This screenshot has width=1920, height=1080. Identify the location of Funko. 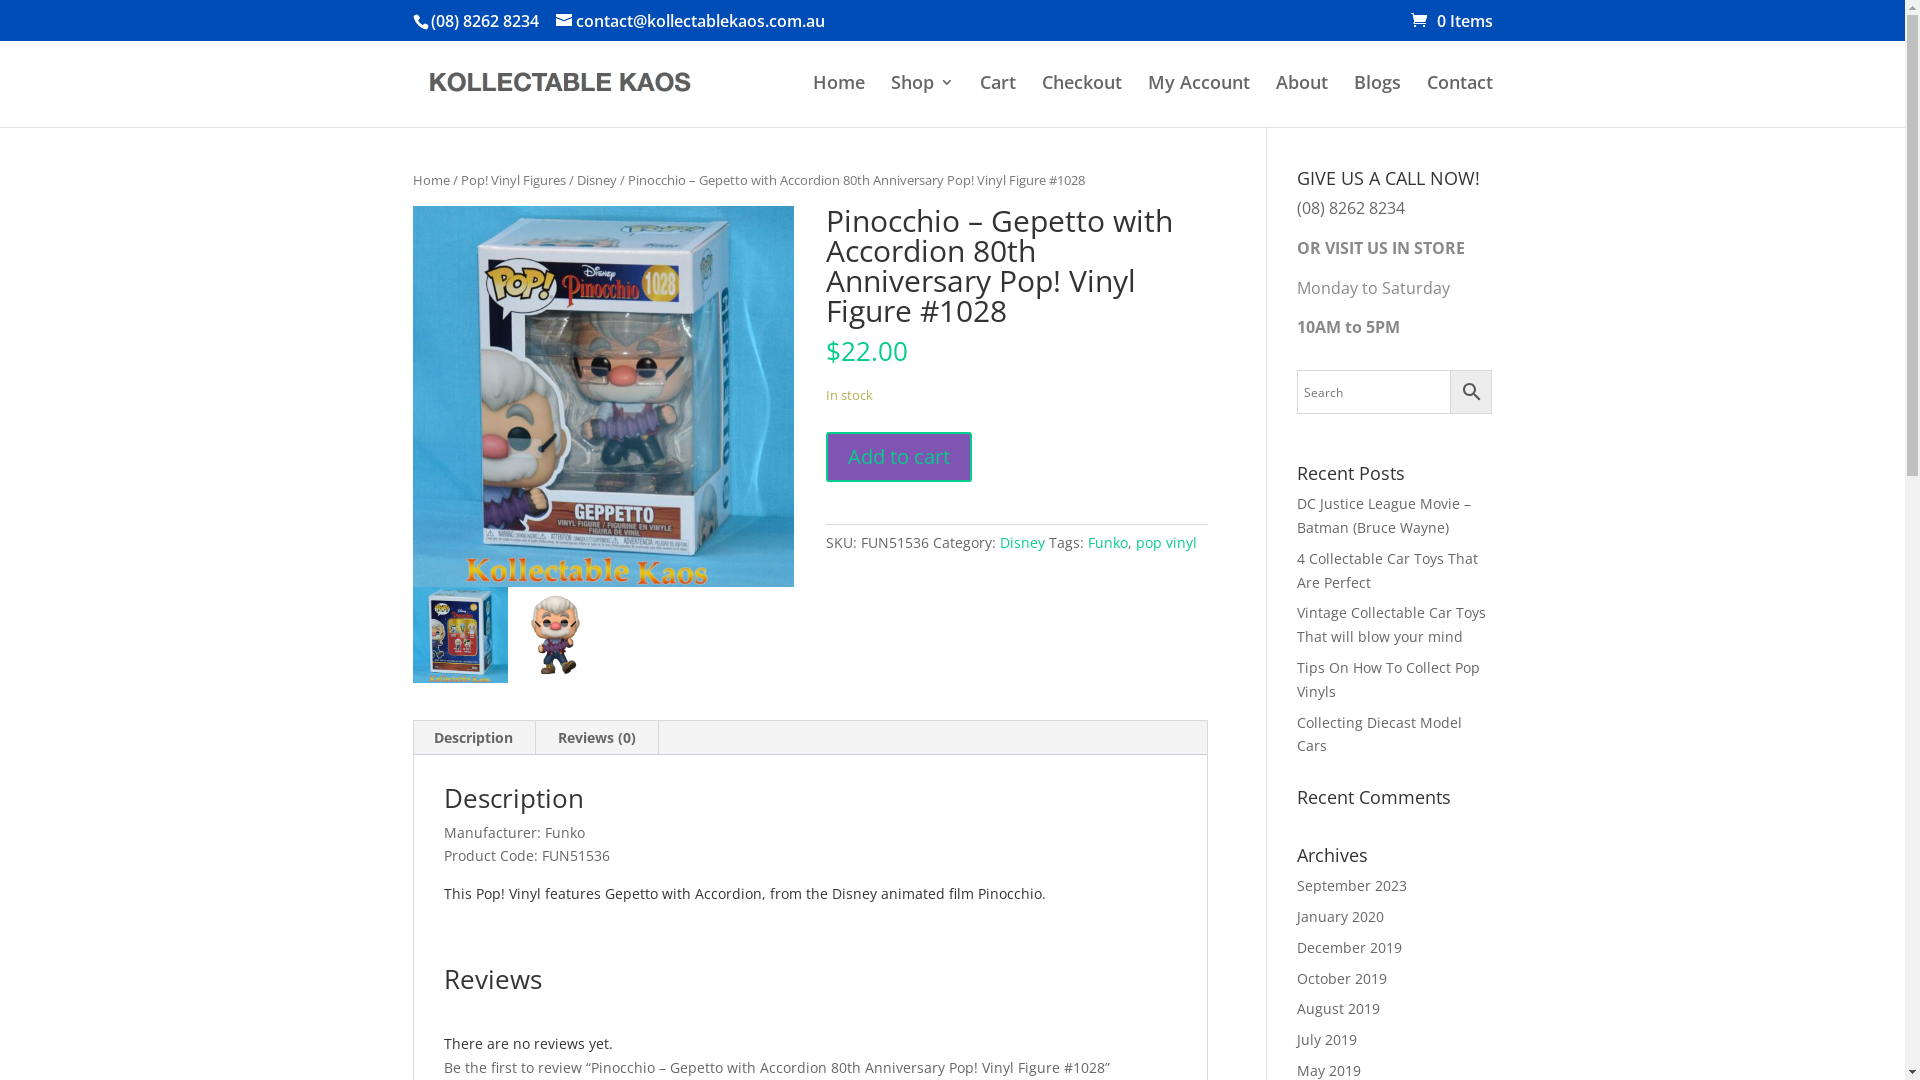
(1108, 542).